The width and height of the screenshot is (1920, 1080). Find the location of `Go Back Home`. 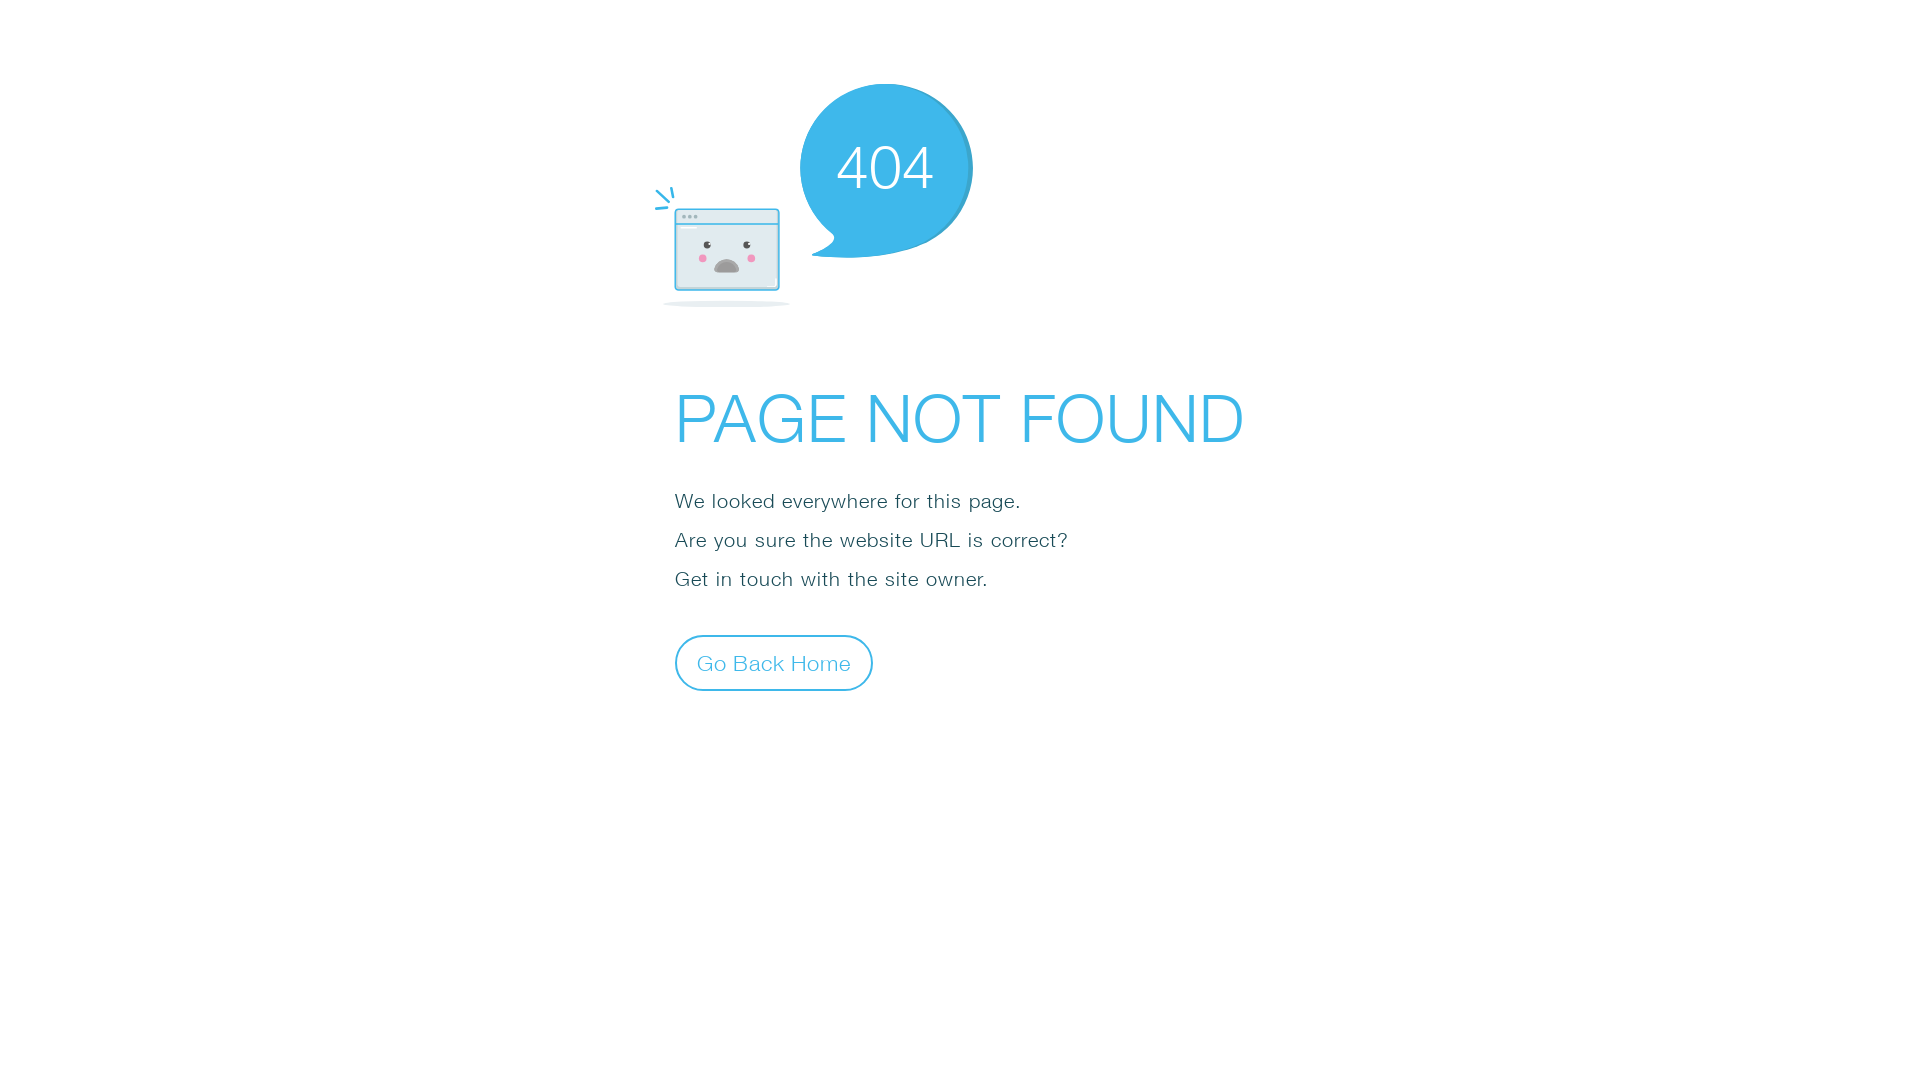

Go Back Home is located at coordinates (774, 662).